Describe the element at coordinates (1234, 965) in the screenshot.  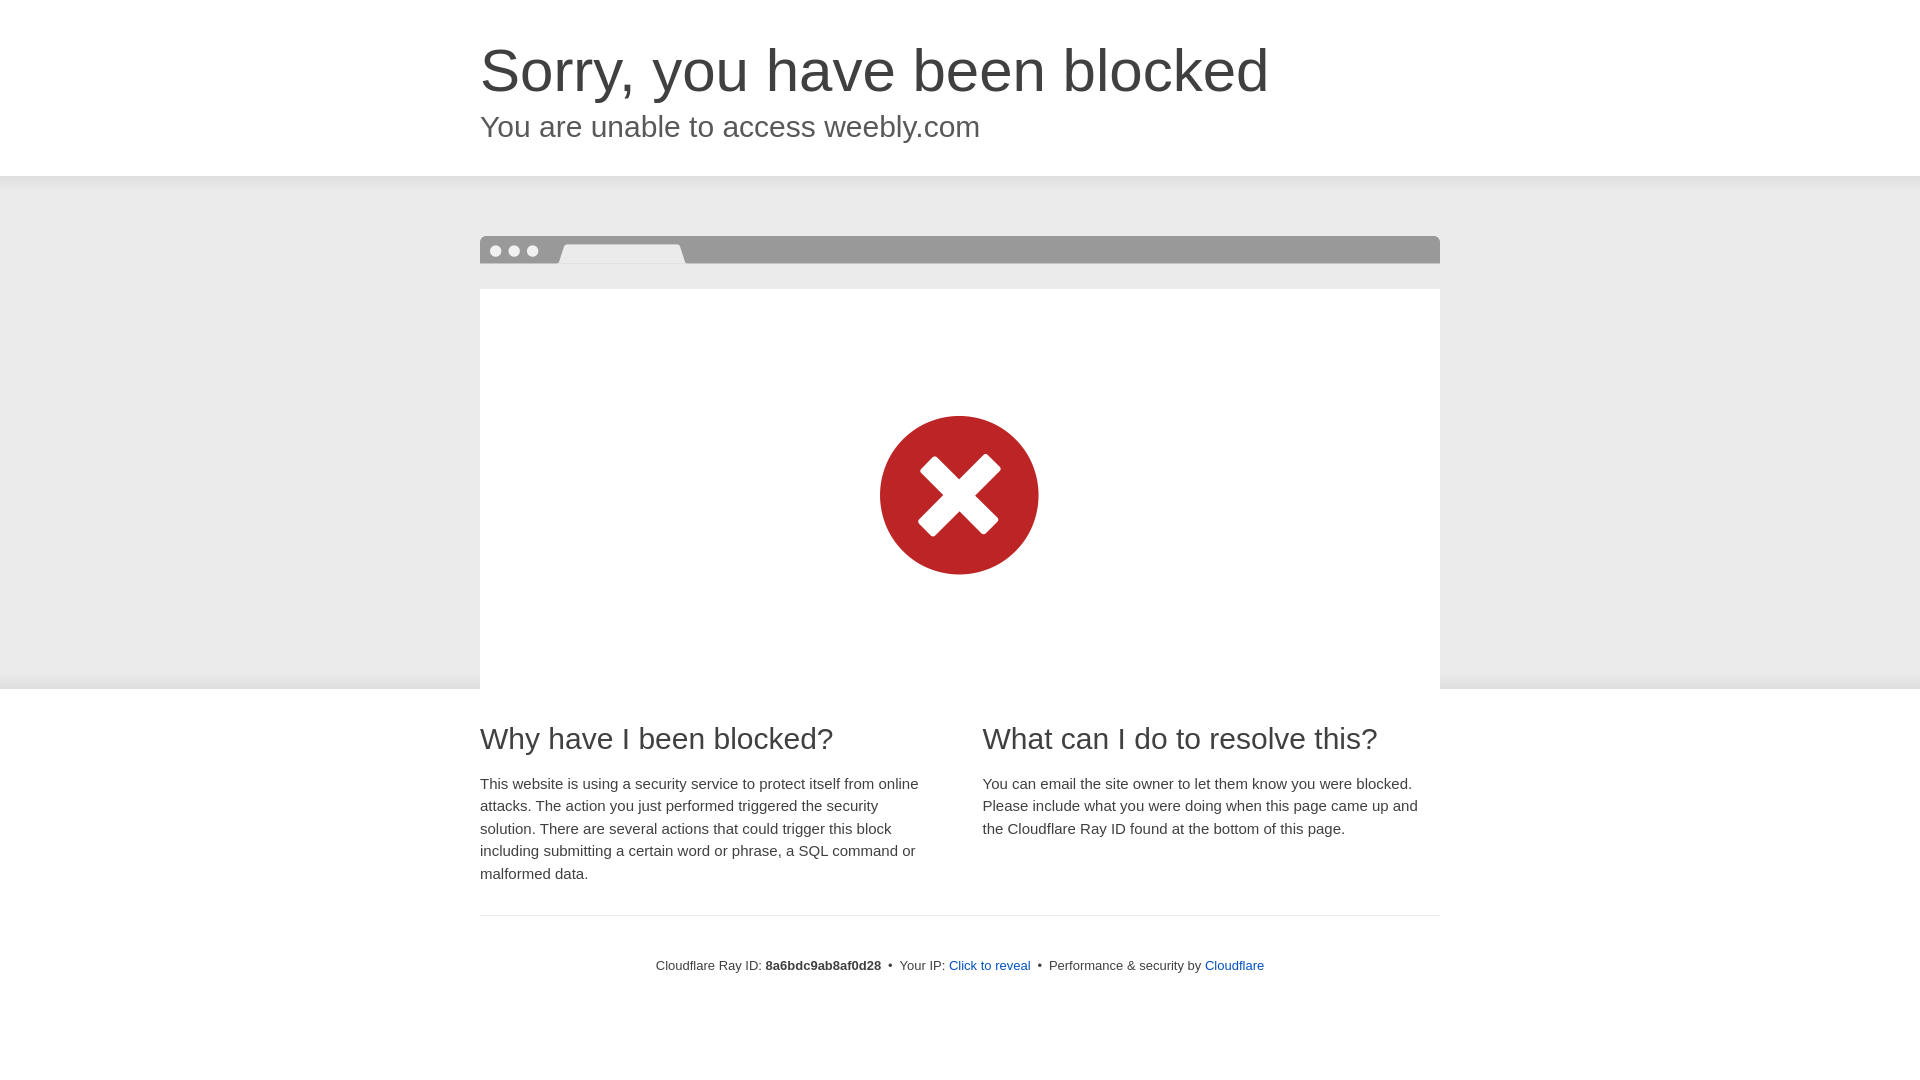
I see `Cloudflare` at that location.